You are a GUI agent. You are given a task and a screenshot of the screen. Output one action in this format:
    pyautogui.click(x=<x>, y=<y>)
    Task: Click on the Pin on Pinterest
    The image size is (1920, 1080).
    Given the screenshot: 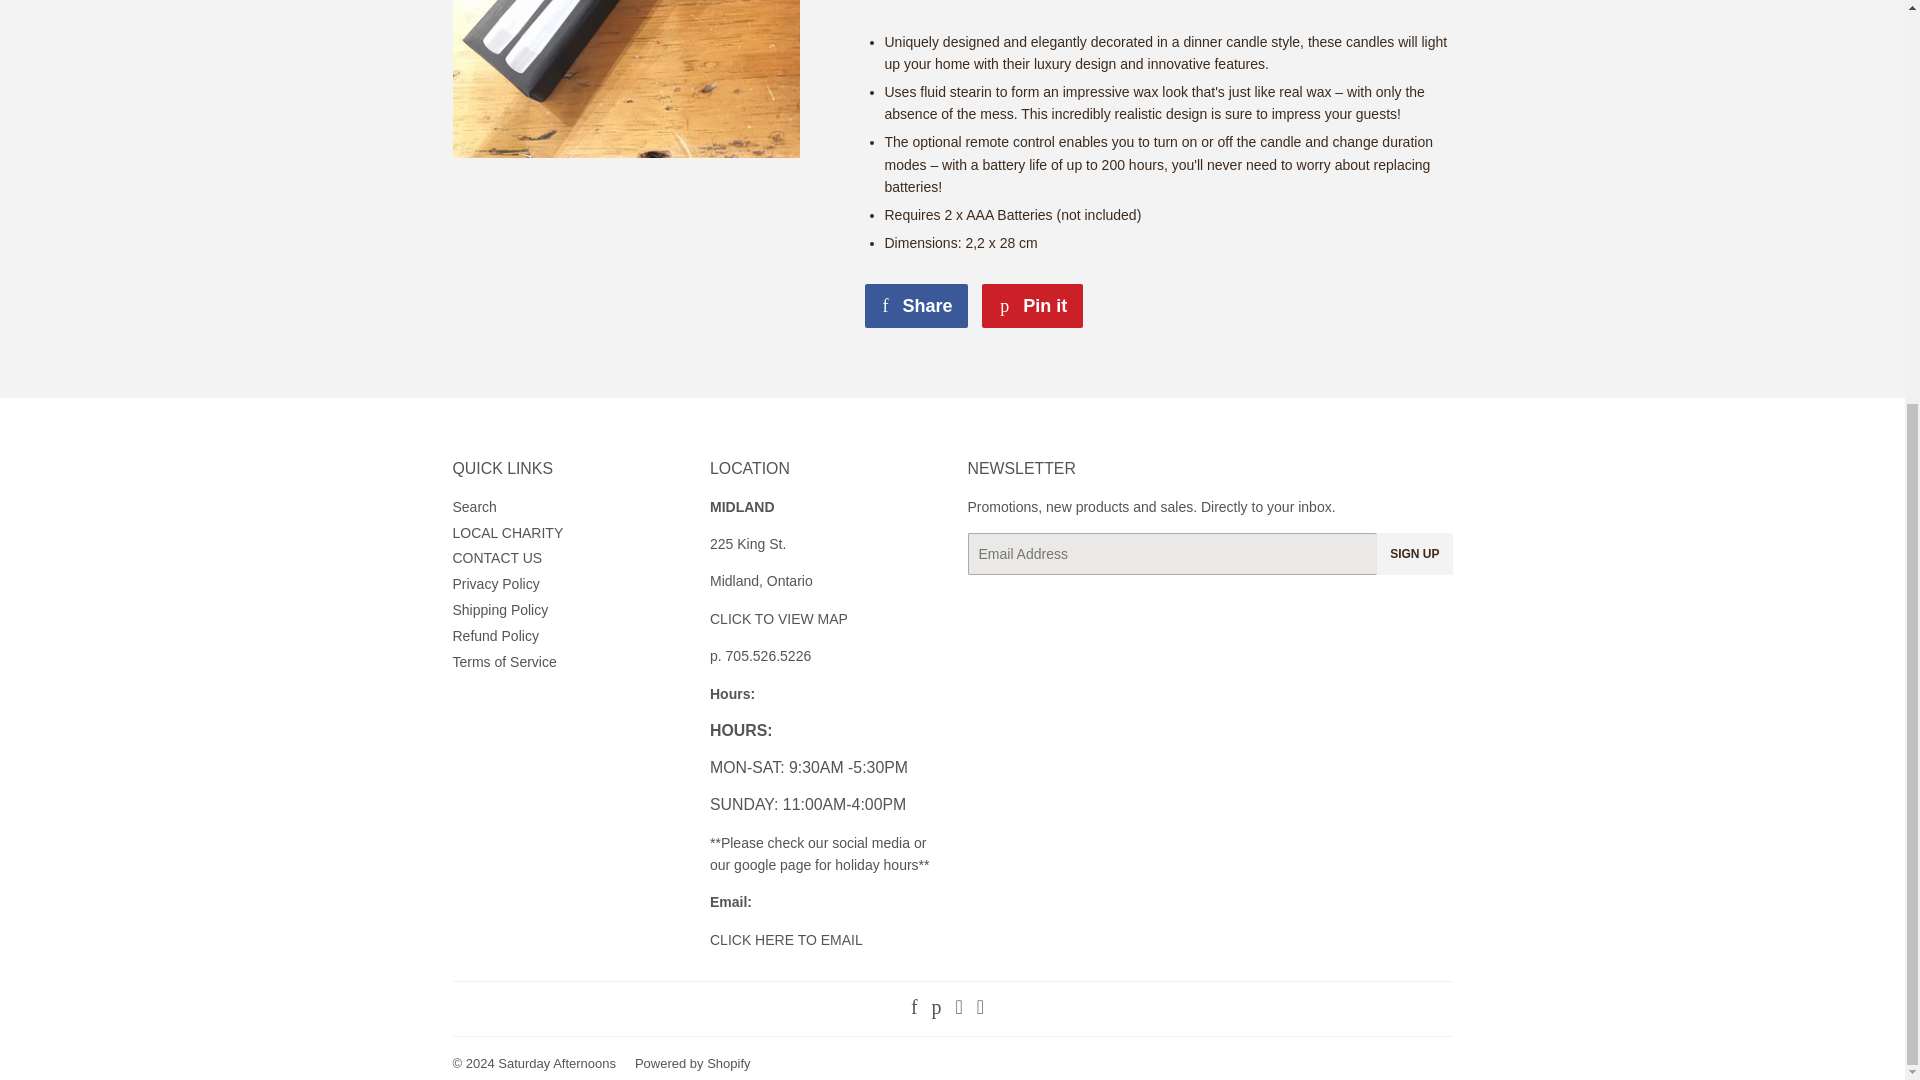 What is the action you would take?
    pyautogui.click(x=980, y=1009)
    